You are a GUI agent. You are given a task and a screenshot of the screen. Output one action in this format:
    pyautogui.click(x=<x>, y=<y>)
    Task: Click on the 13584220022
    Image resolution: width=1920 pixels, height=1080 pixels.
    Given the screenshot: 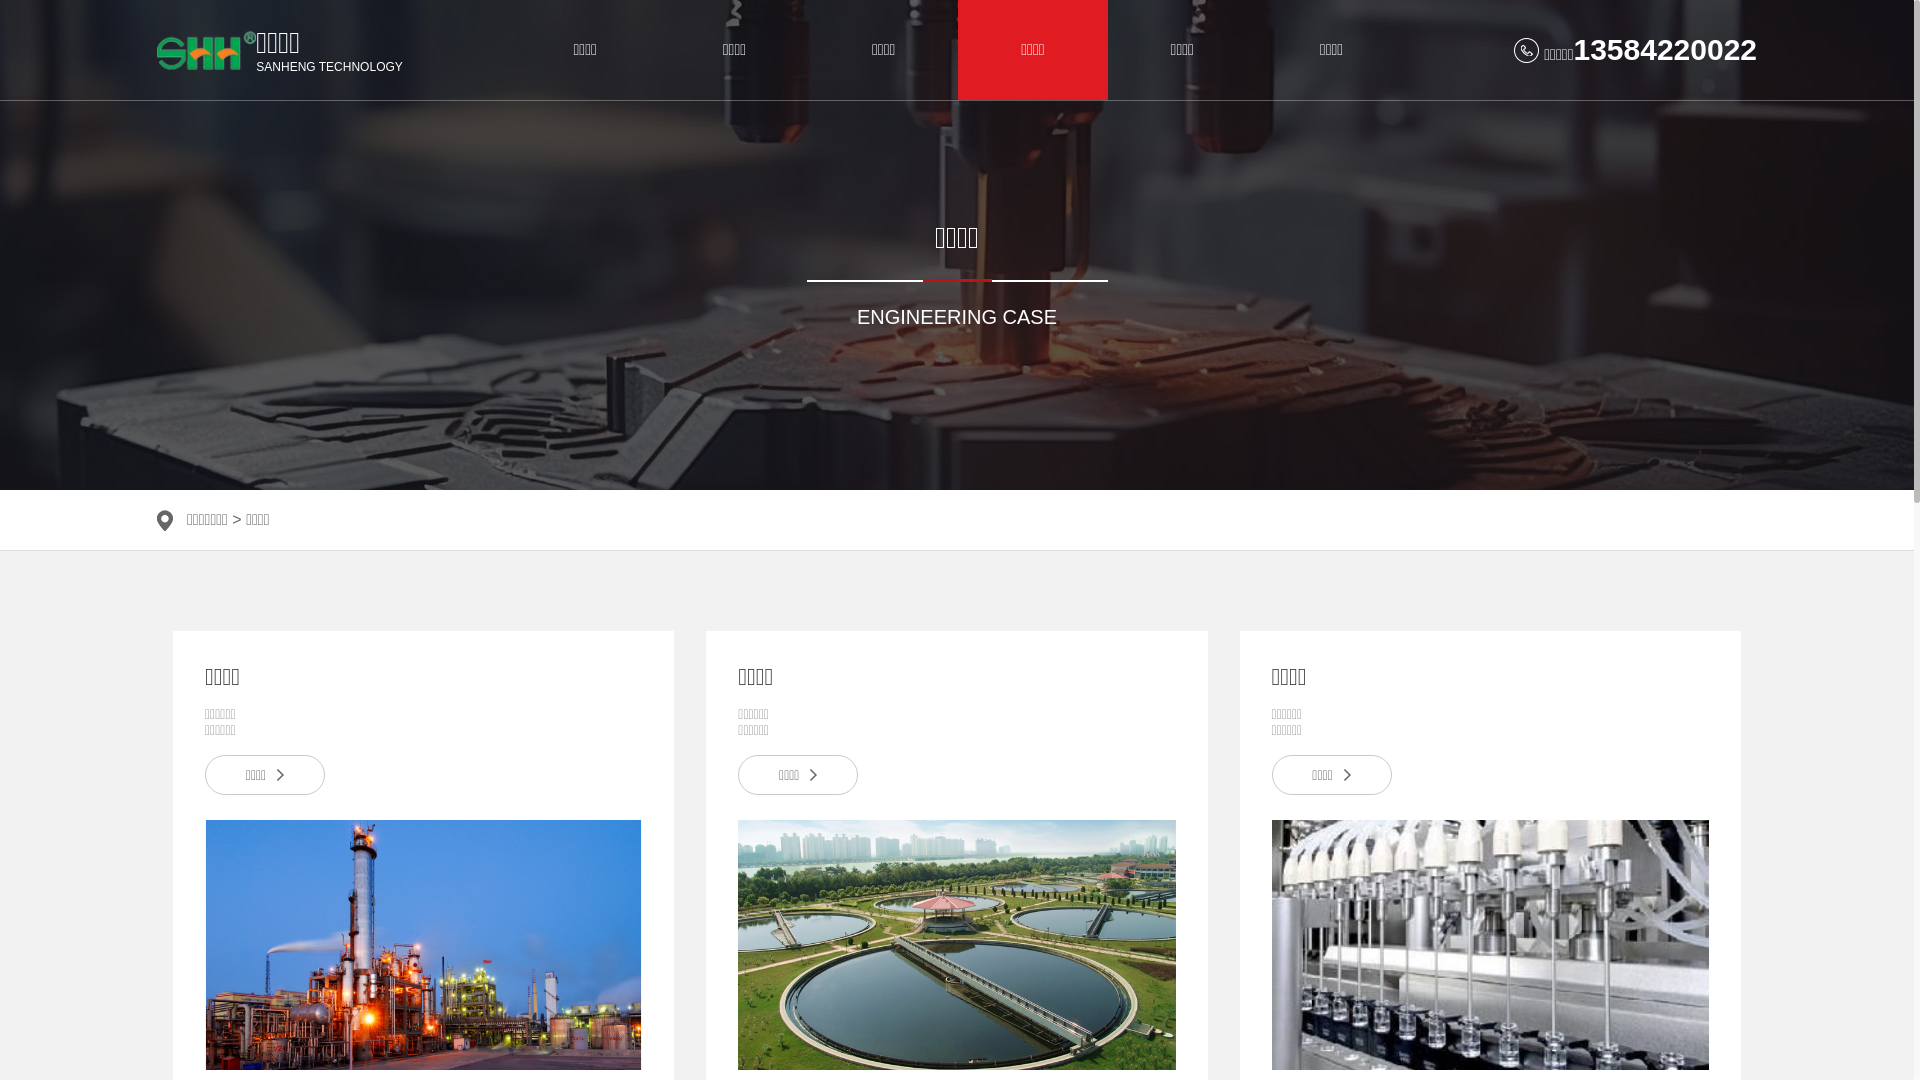 What is the action you would take?
    pyautogui.click(x=1665, y=50)
    